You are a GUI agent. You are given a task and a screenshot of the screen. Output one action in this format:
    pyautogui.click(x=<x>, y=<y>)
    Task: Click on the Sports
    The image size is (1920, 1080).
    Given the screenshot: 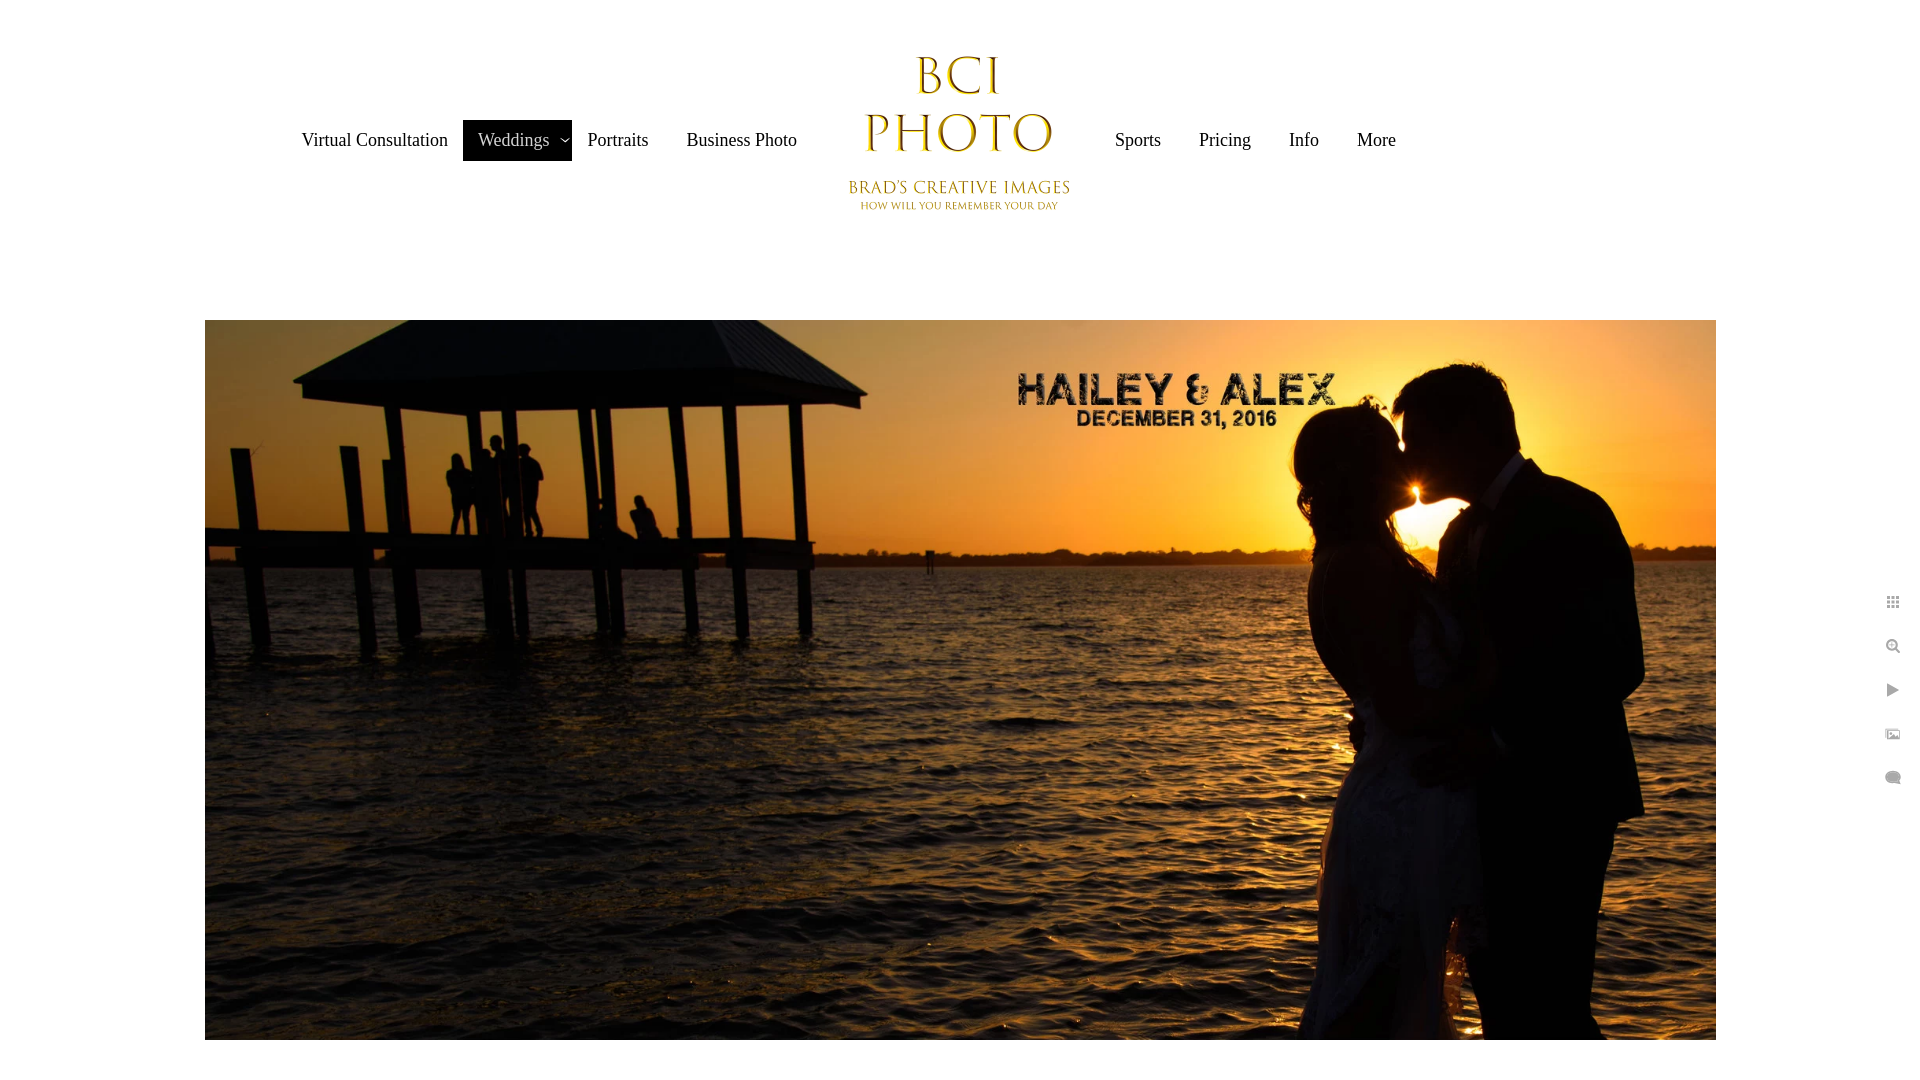 What is the action you would take?
    pyautogui.click(x=1138, y=140)
    